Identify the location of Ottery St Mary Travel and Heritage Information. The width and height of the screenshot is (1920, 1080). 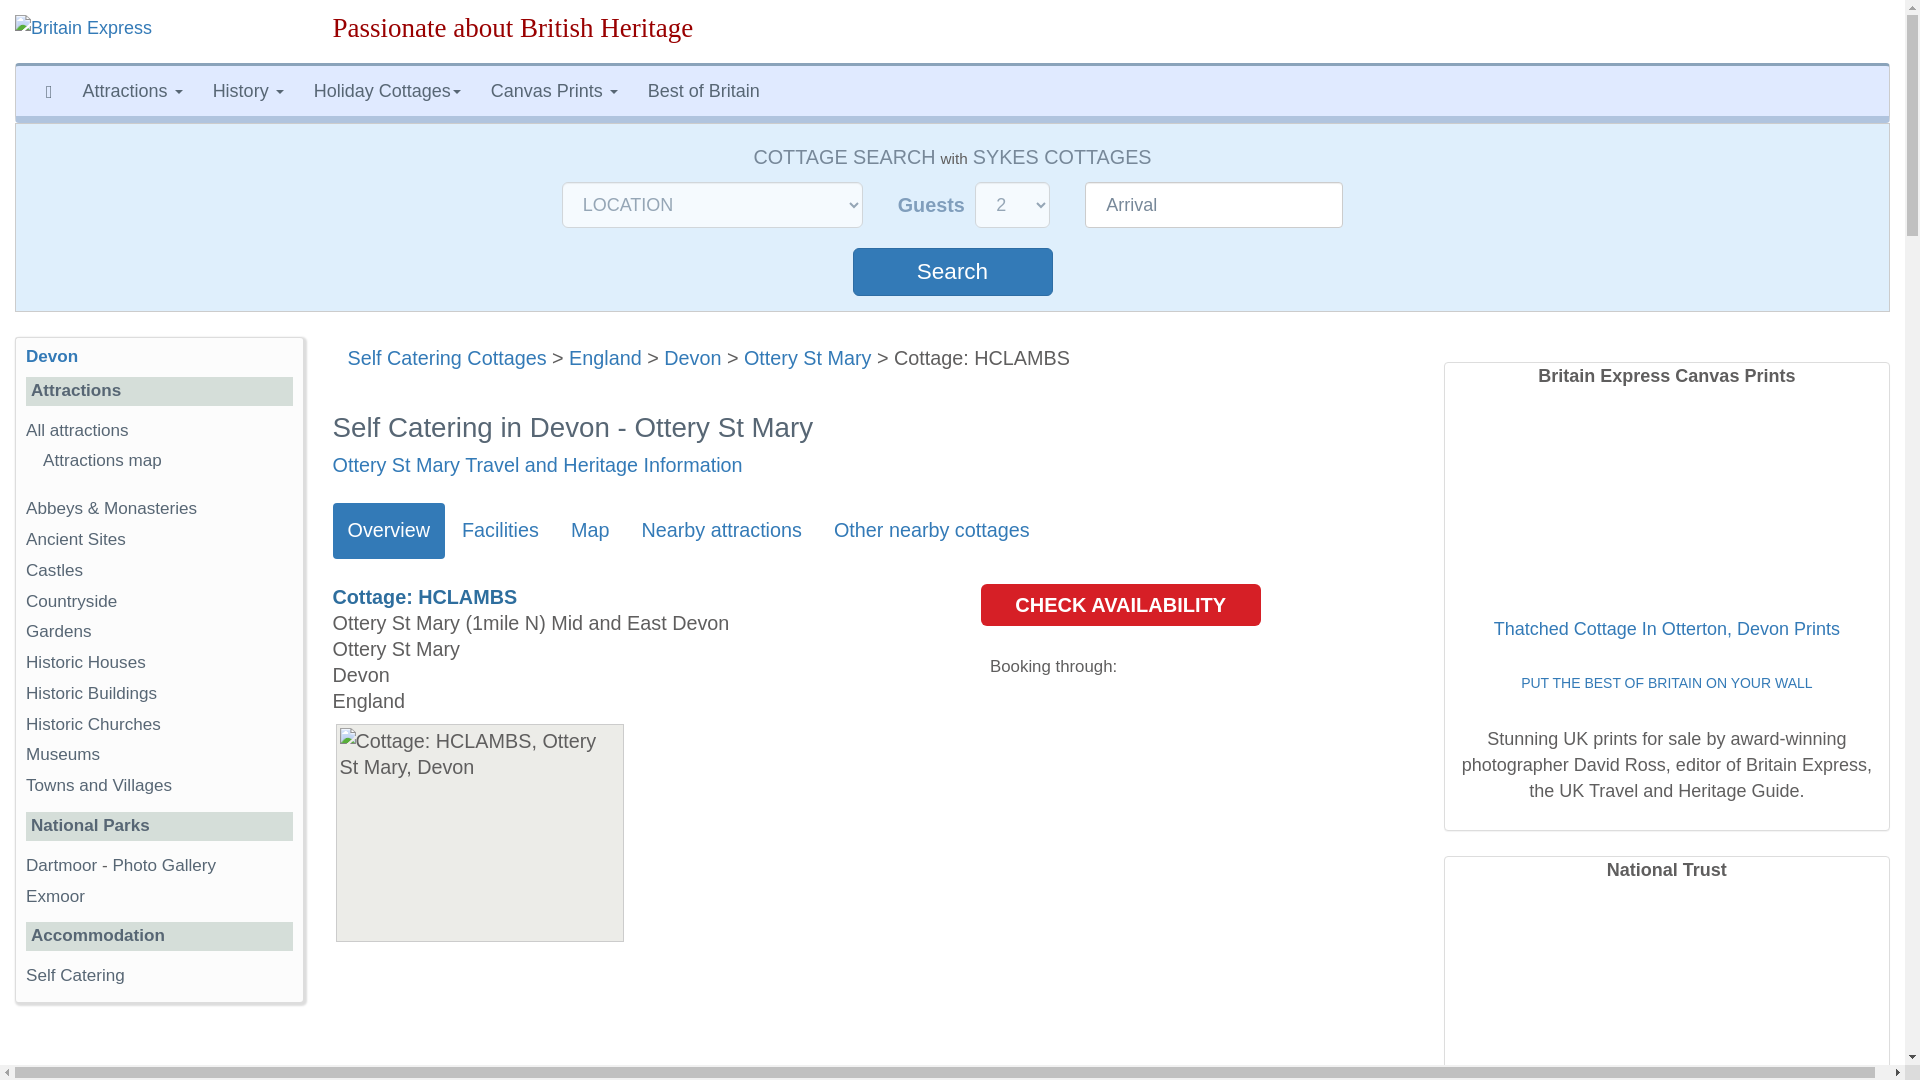
(536, 464).